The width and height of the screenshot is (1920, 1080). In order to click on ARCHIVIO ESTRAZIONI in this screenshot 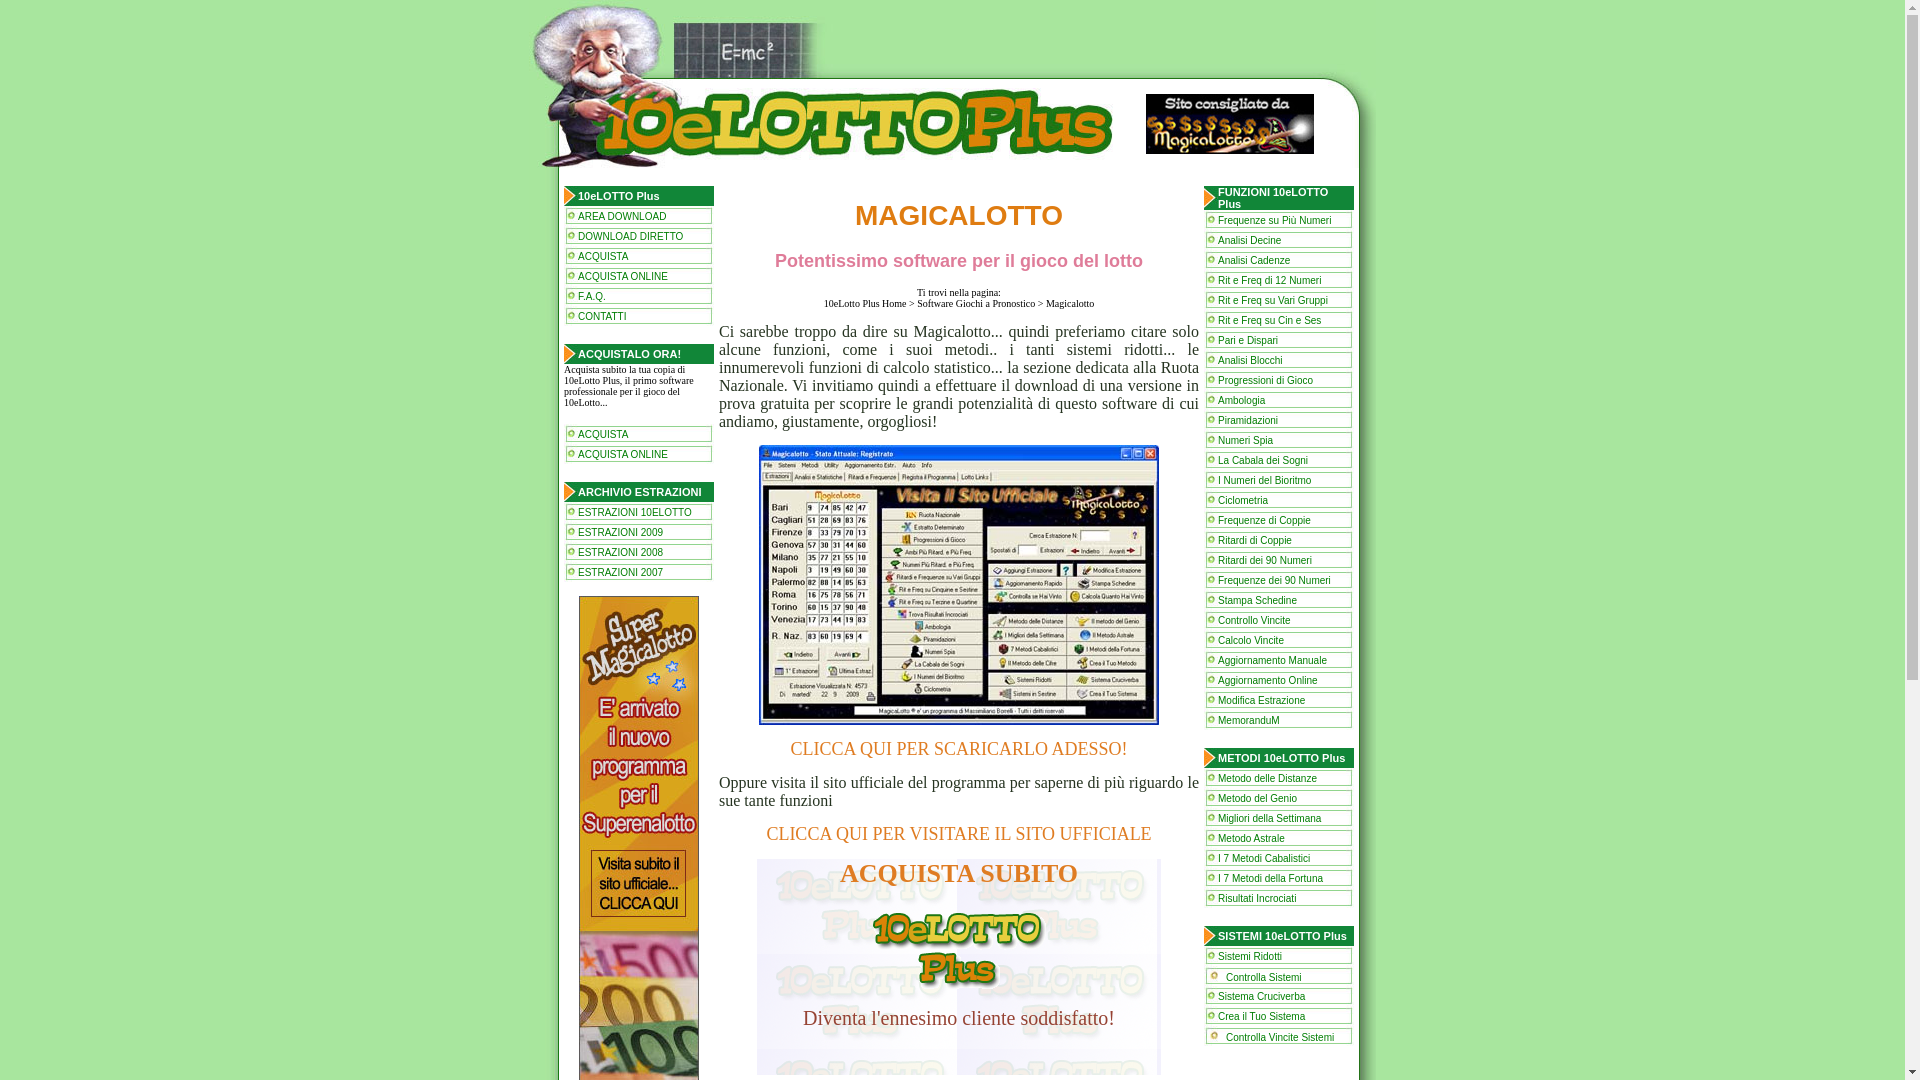, I will do `click(640, 492)`.